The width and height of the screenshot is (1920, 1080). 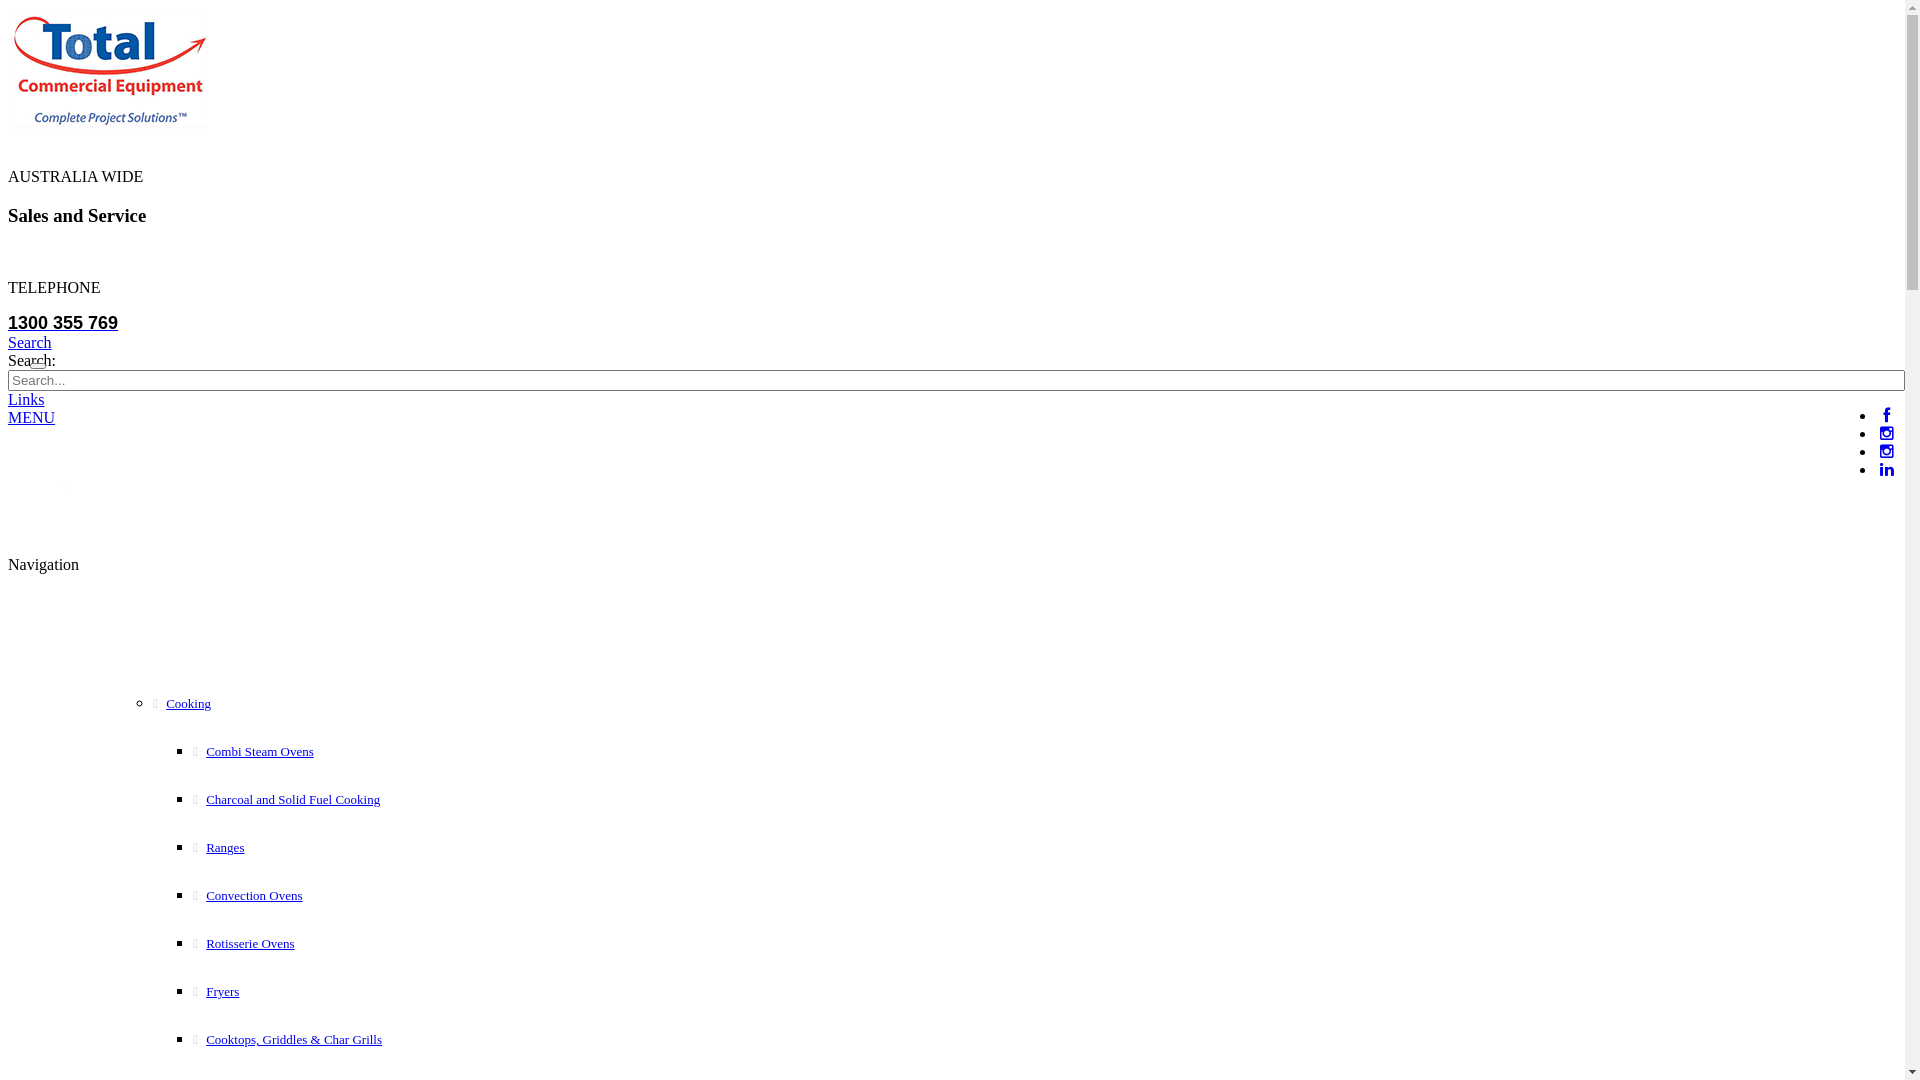 I want to click on Search, so click(x=30, y=342).